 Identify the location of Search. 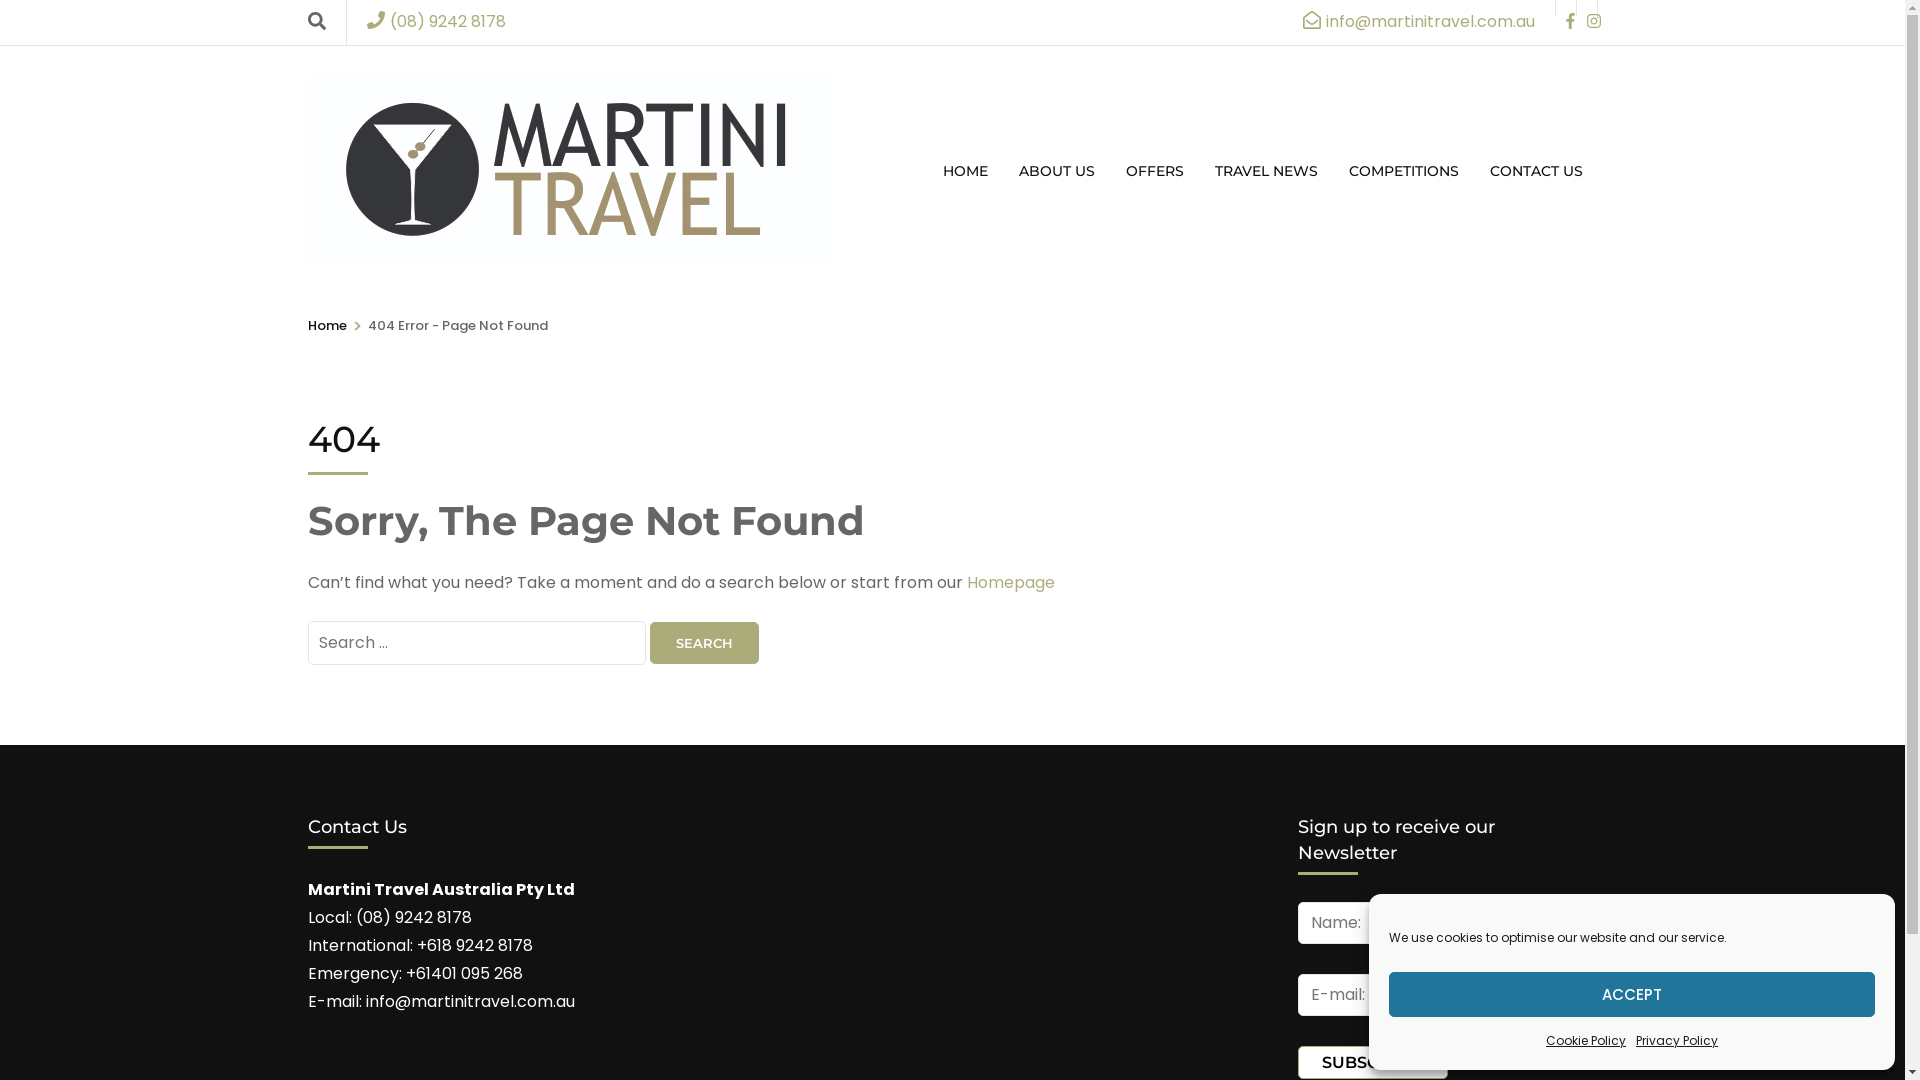
(704, 643).